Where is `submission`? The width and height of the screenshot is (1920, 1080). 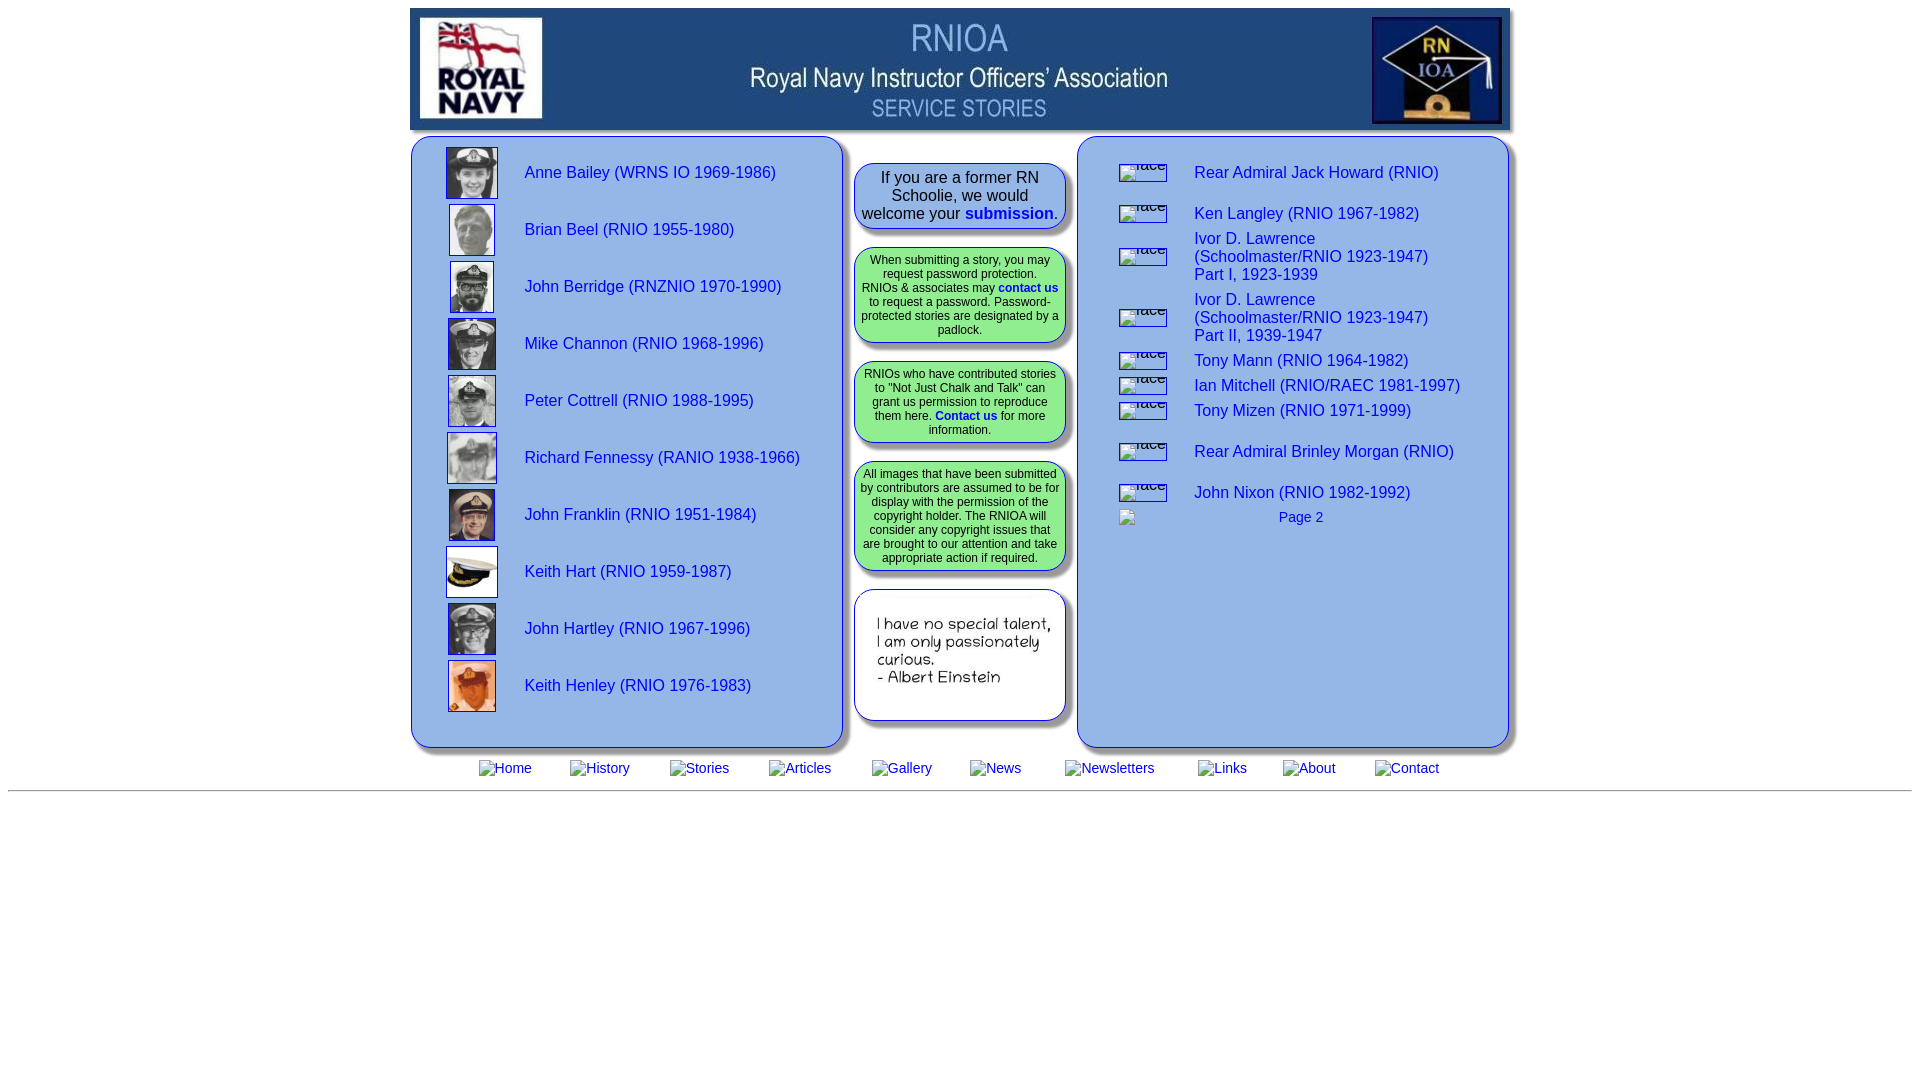 submission is located at coordinates (1010, 214).